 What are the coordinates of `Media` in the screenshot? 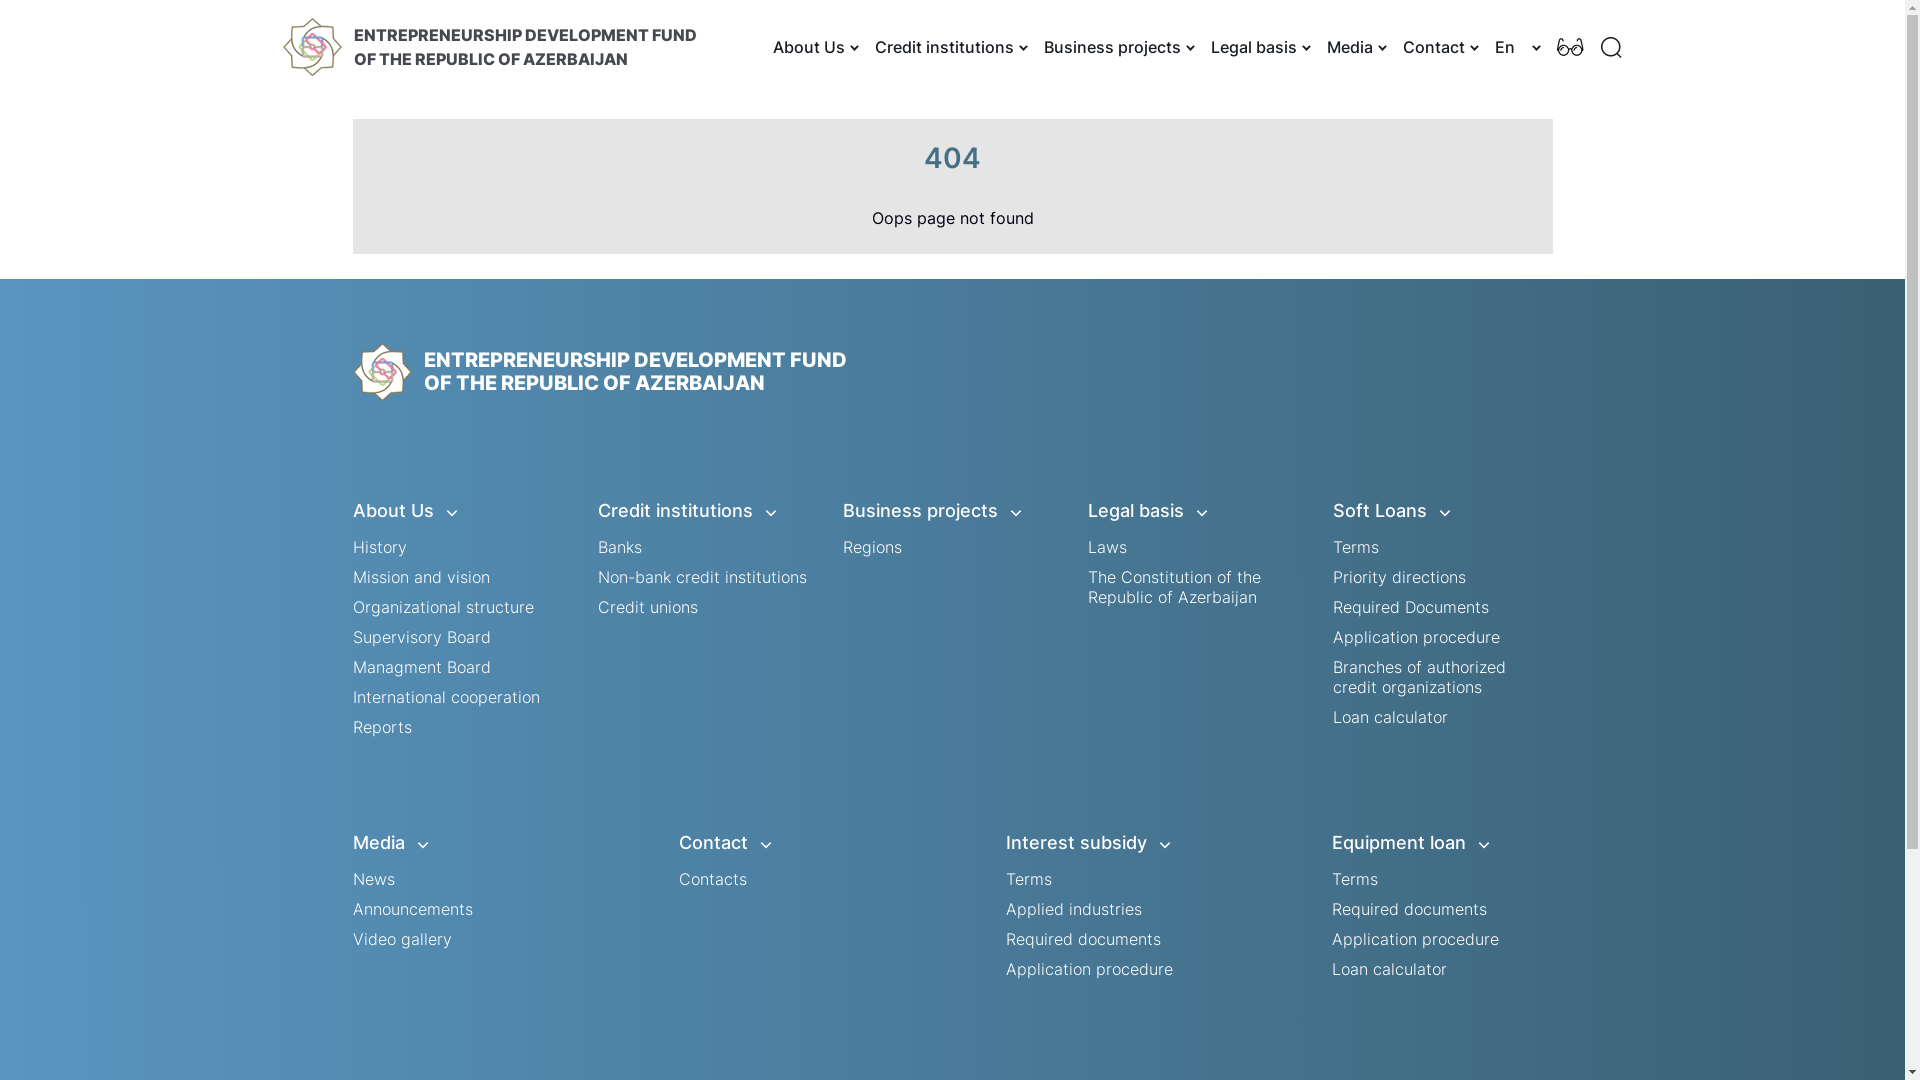 It's located at (1354, 47).